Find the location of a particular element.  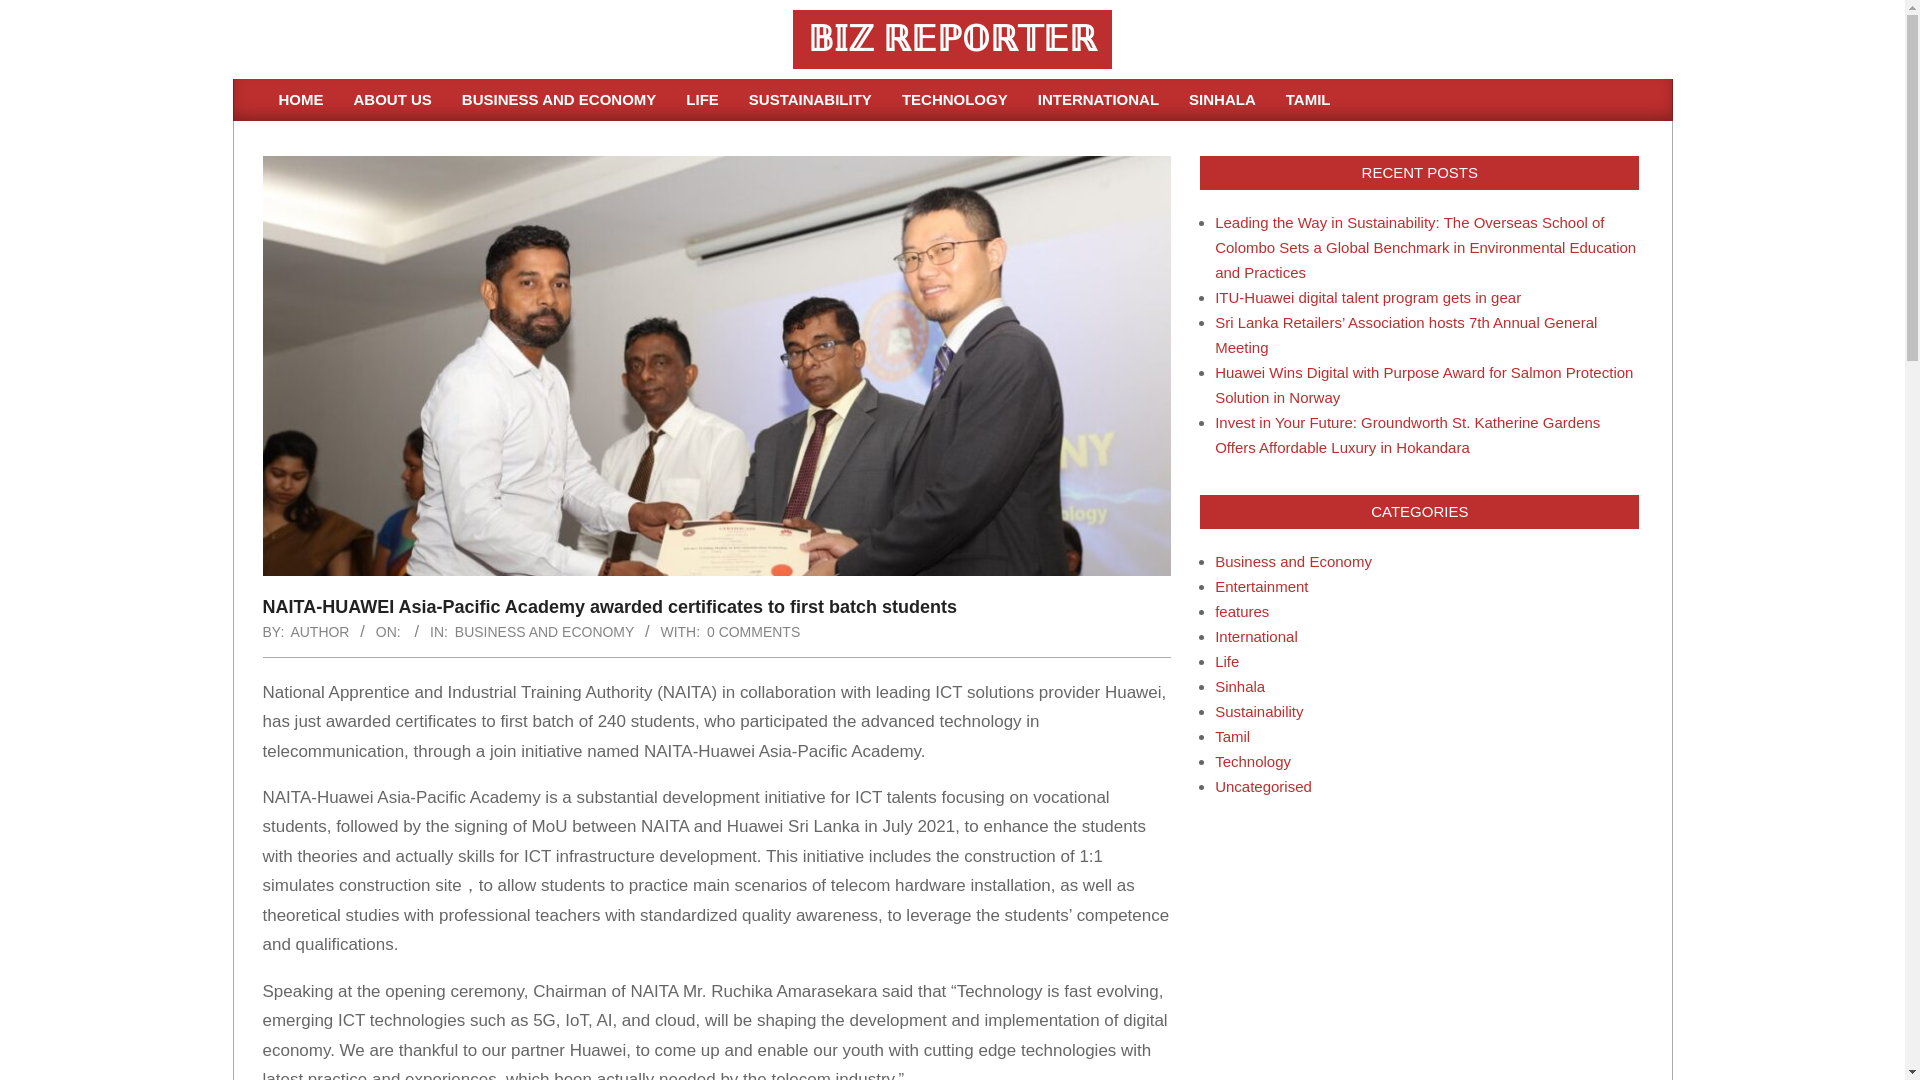

TECHNOLOGY is located at coordinates (955, 99).